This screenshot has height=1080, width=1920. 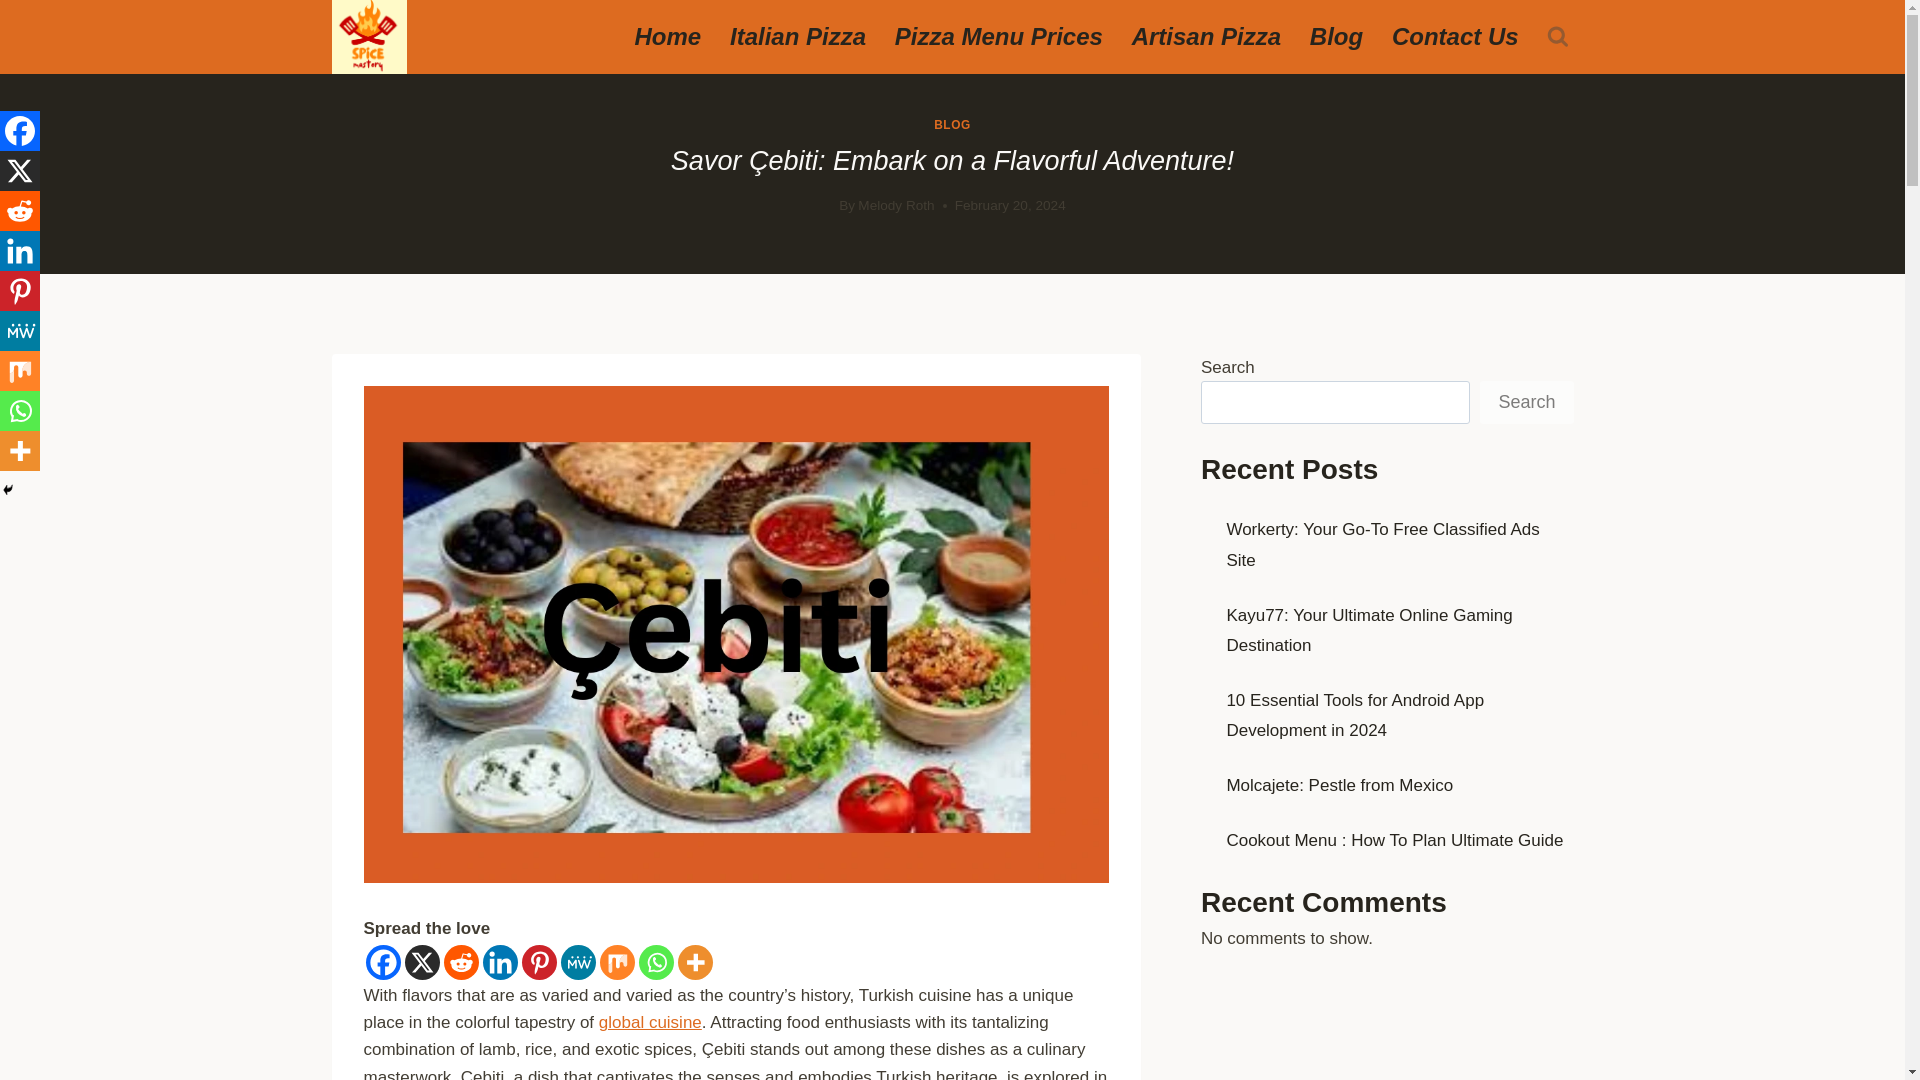 I want to click on Reddit, so click(x=460, y=962).